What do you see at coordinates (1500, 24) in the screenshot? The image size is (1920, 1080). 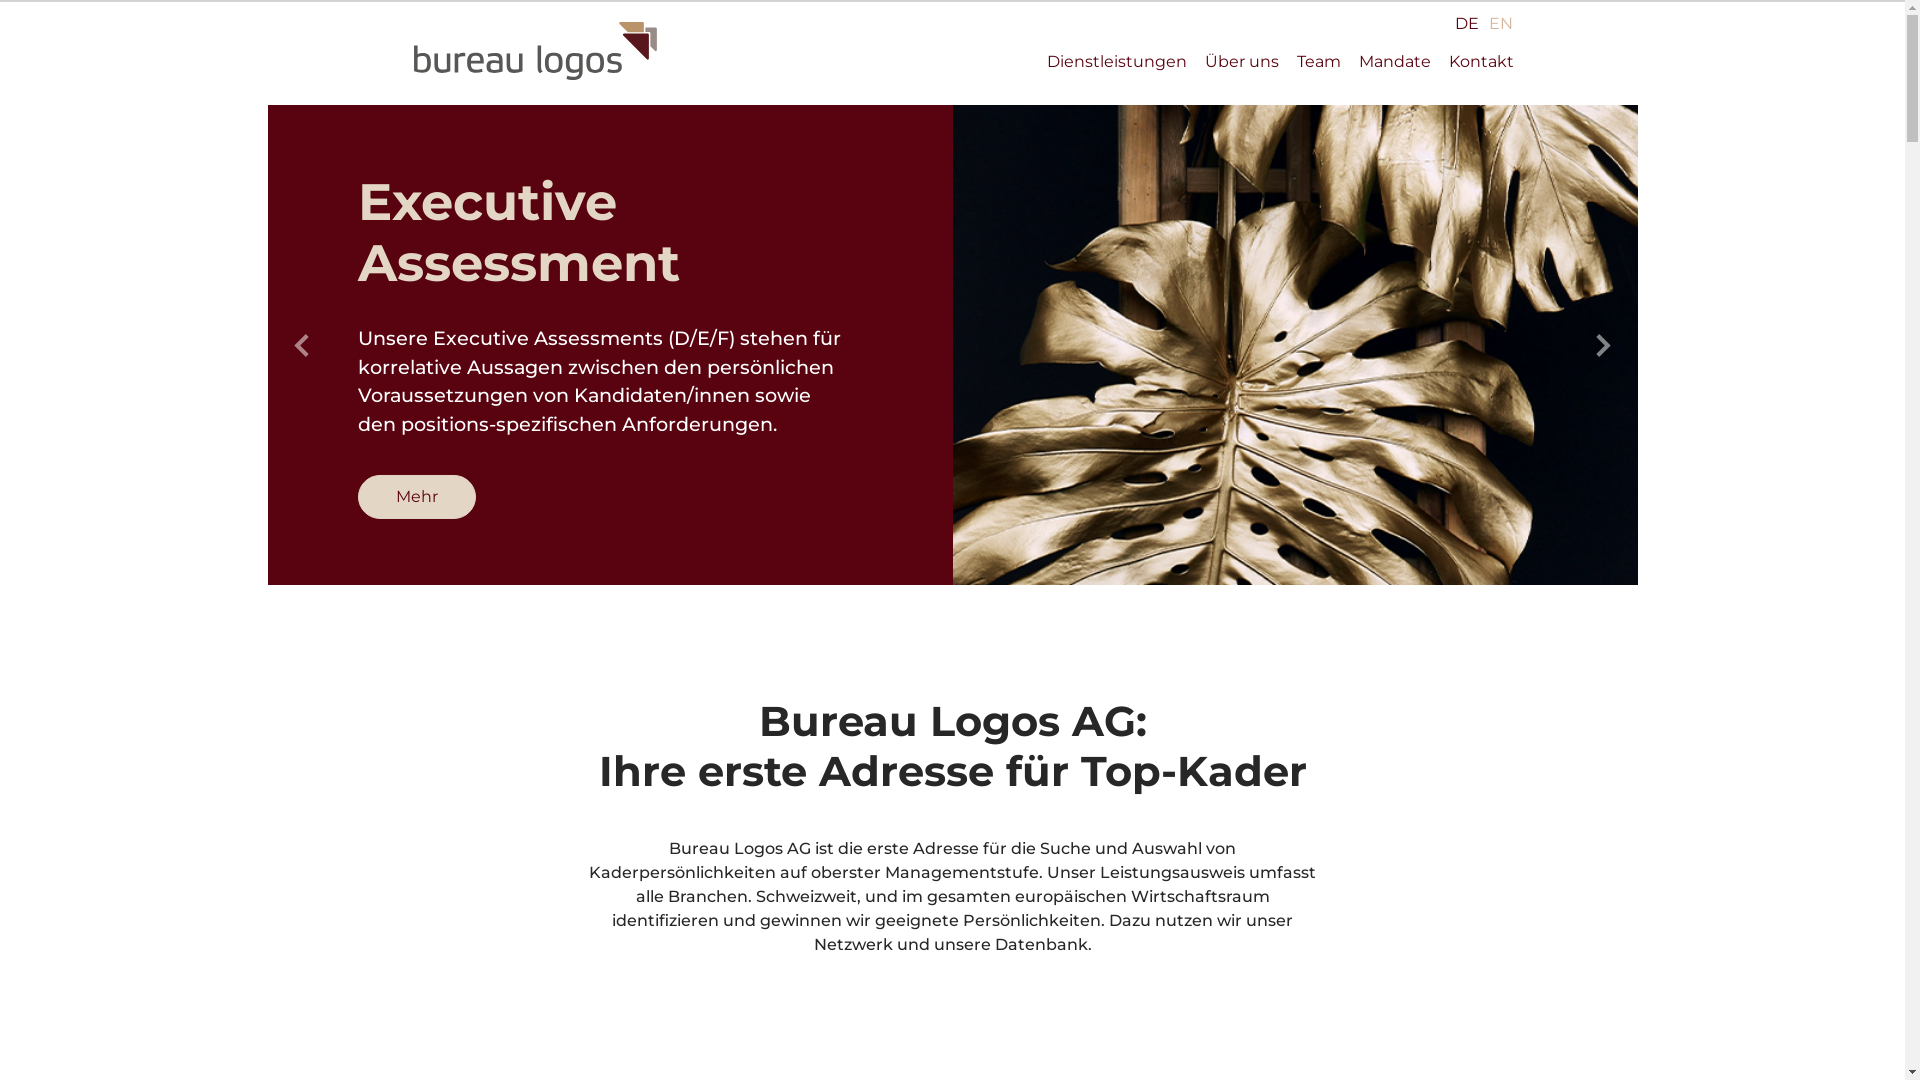 I see `EN` at bounding box center [1500, 24].